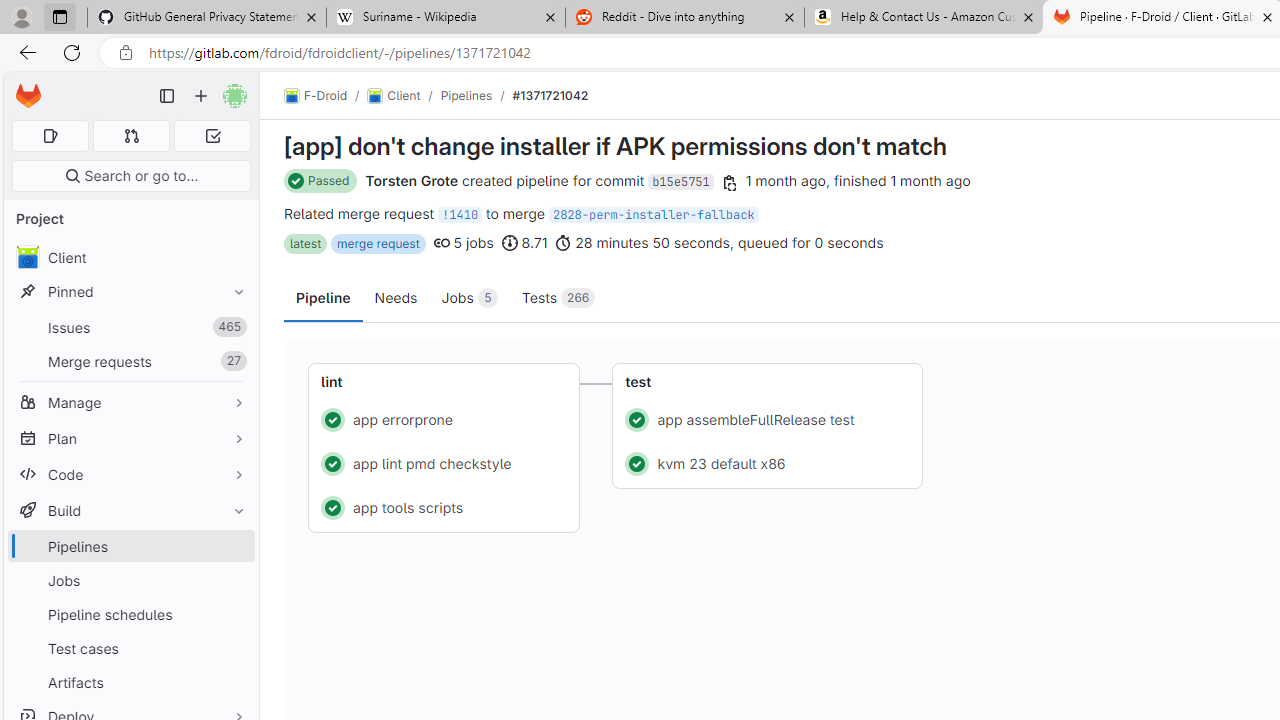 The image size is (1280, 720). What do you see at coordinates (316, 96) in the screenshot?
I see `F-Droid` at bounding box center [316, 96].